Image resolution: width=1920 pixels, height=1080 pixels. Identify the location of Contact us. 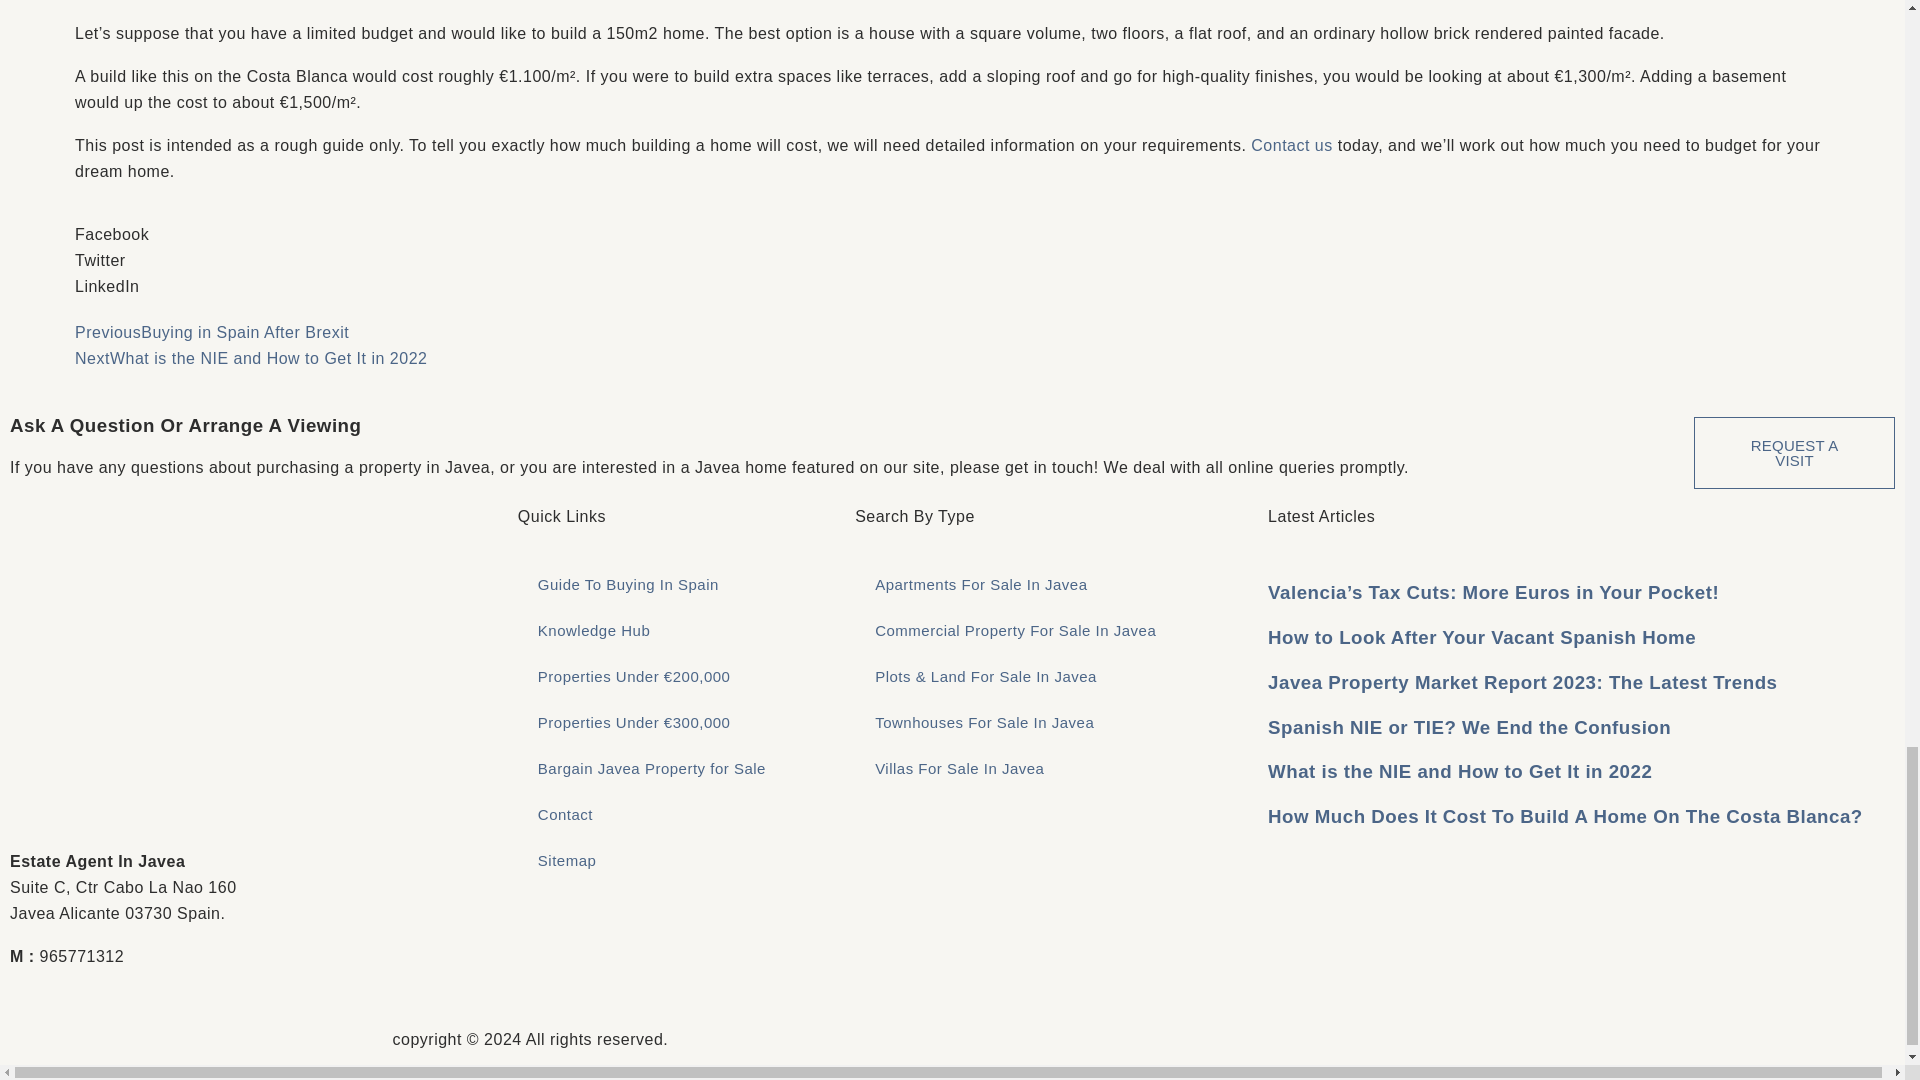
(1292, 146).